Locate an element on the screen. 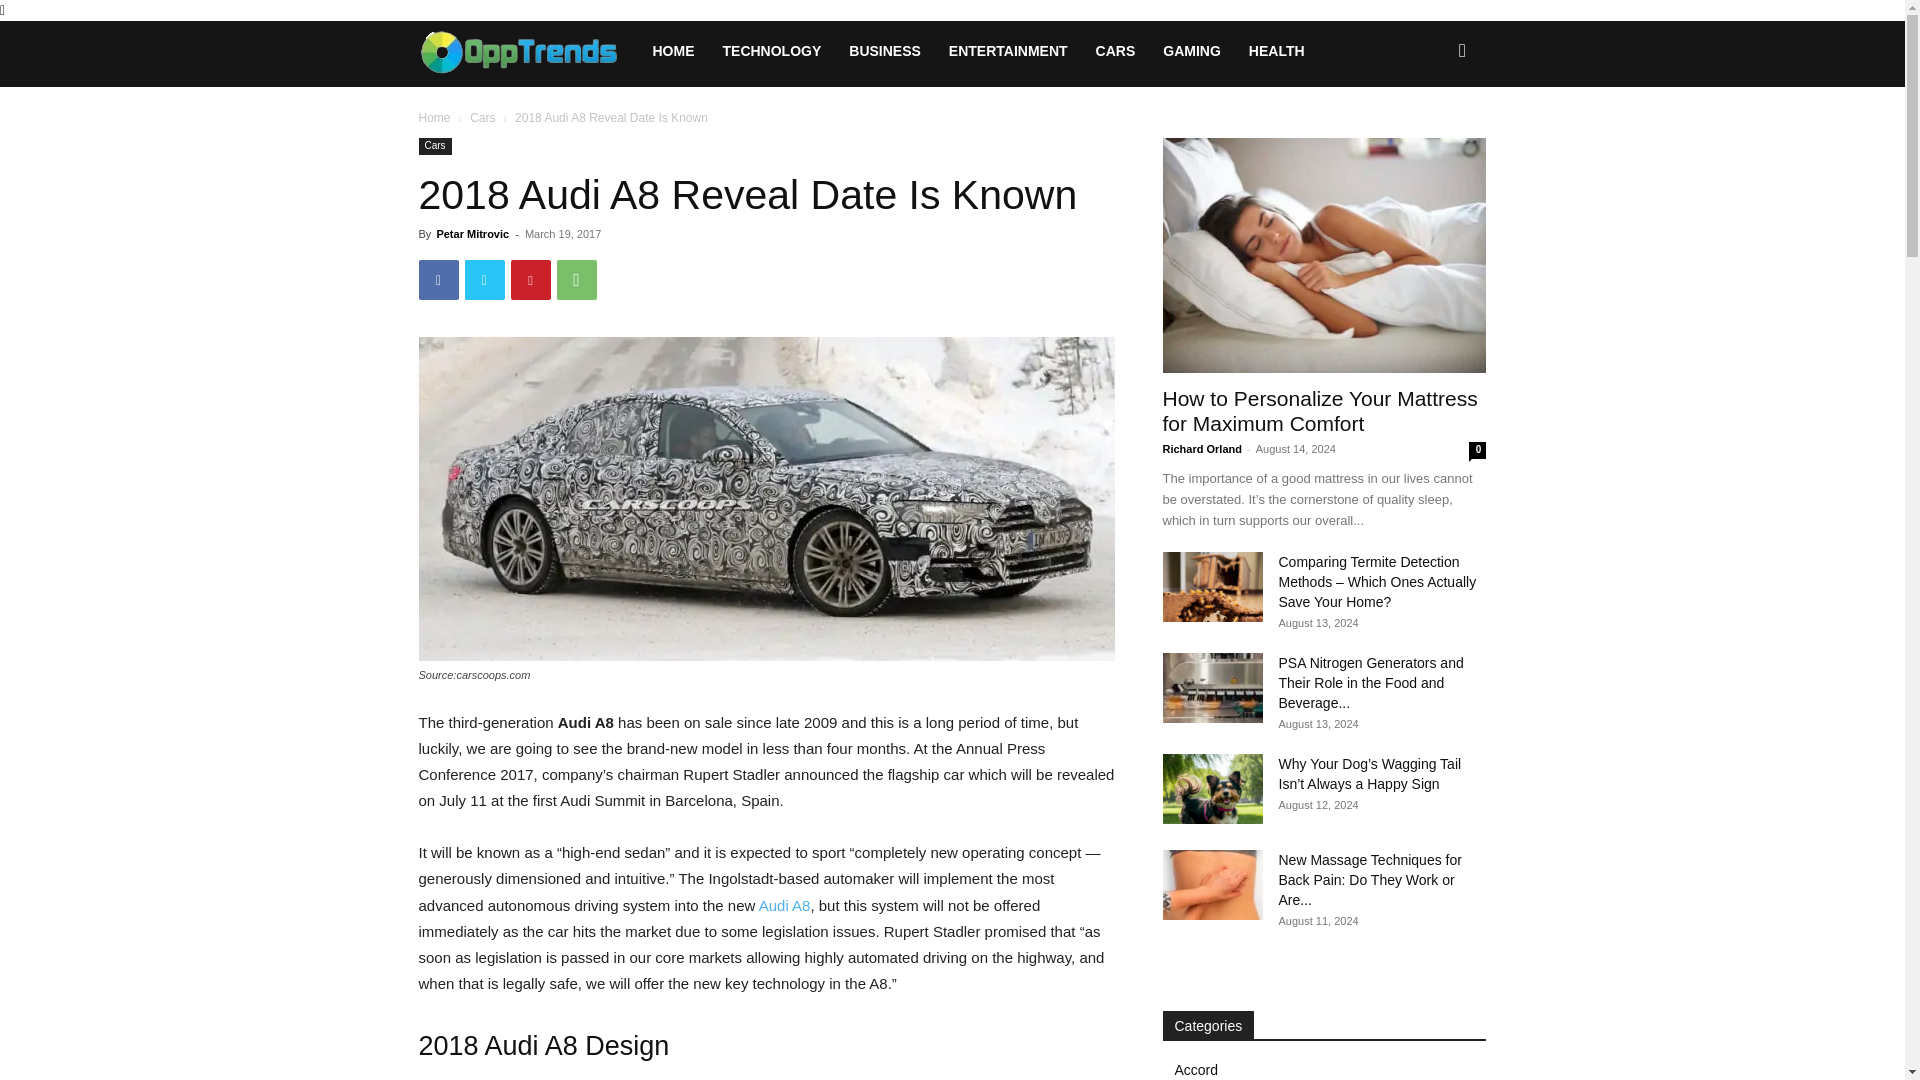  Facebook is located at coordinates (438, 280).